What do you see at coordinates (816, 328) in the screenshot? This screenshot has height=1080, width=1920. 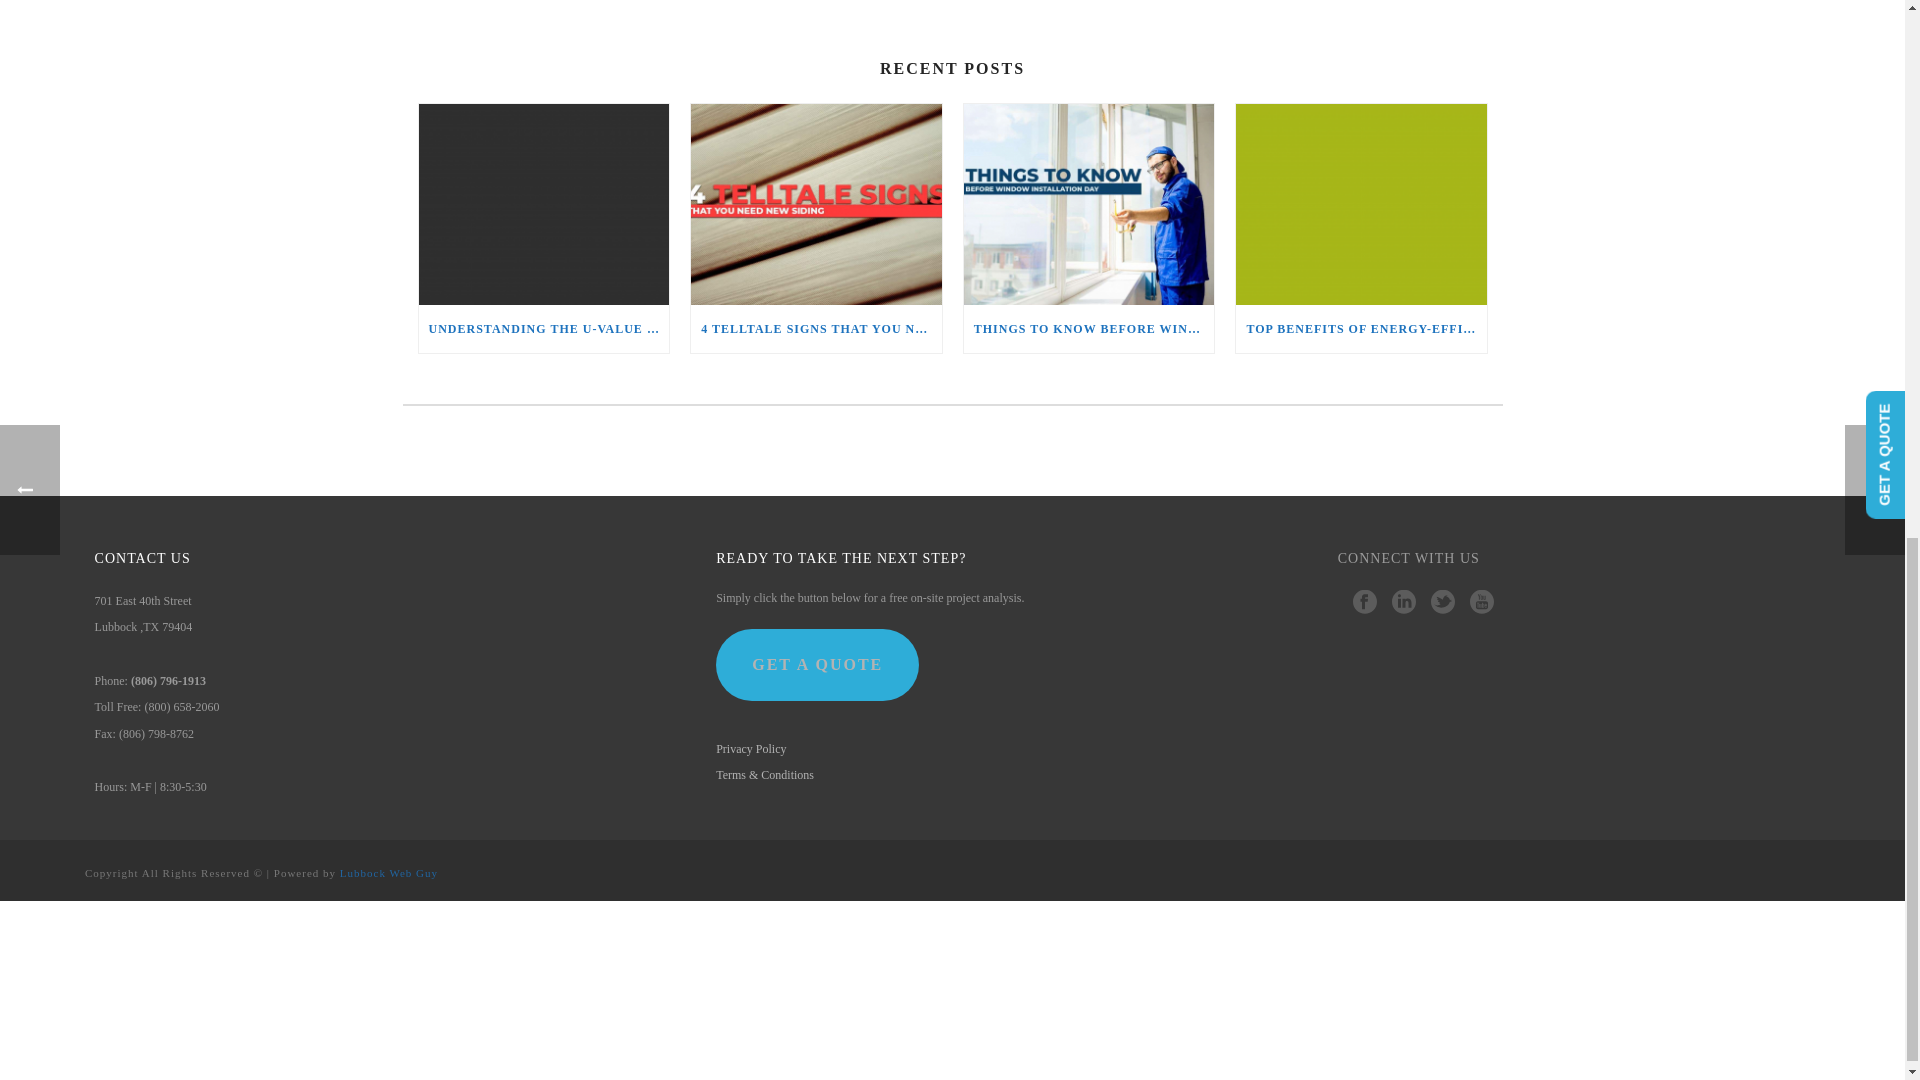 I see `4 TELLTALE SIGNS THAT YOU NEED NEW SIDING` at bounding box center [816, 328].